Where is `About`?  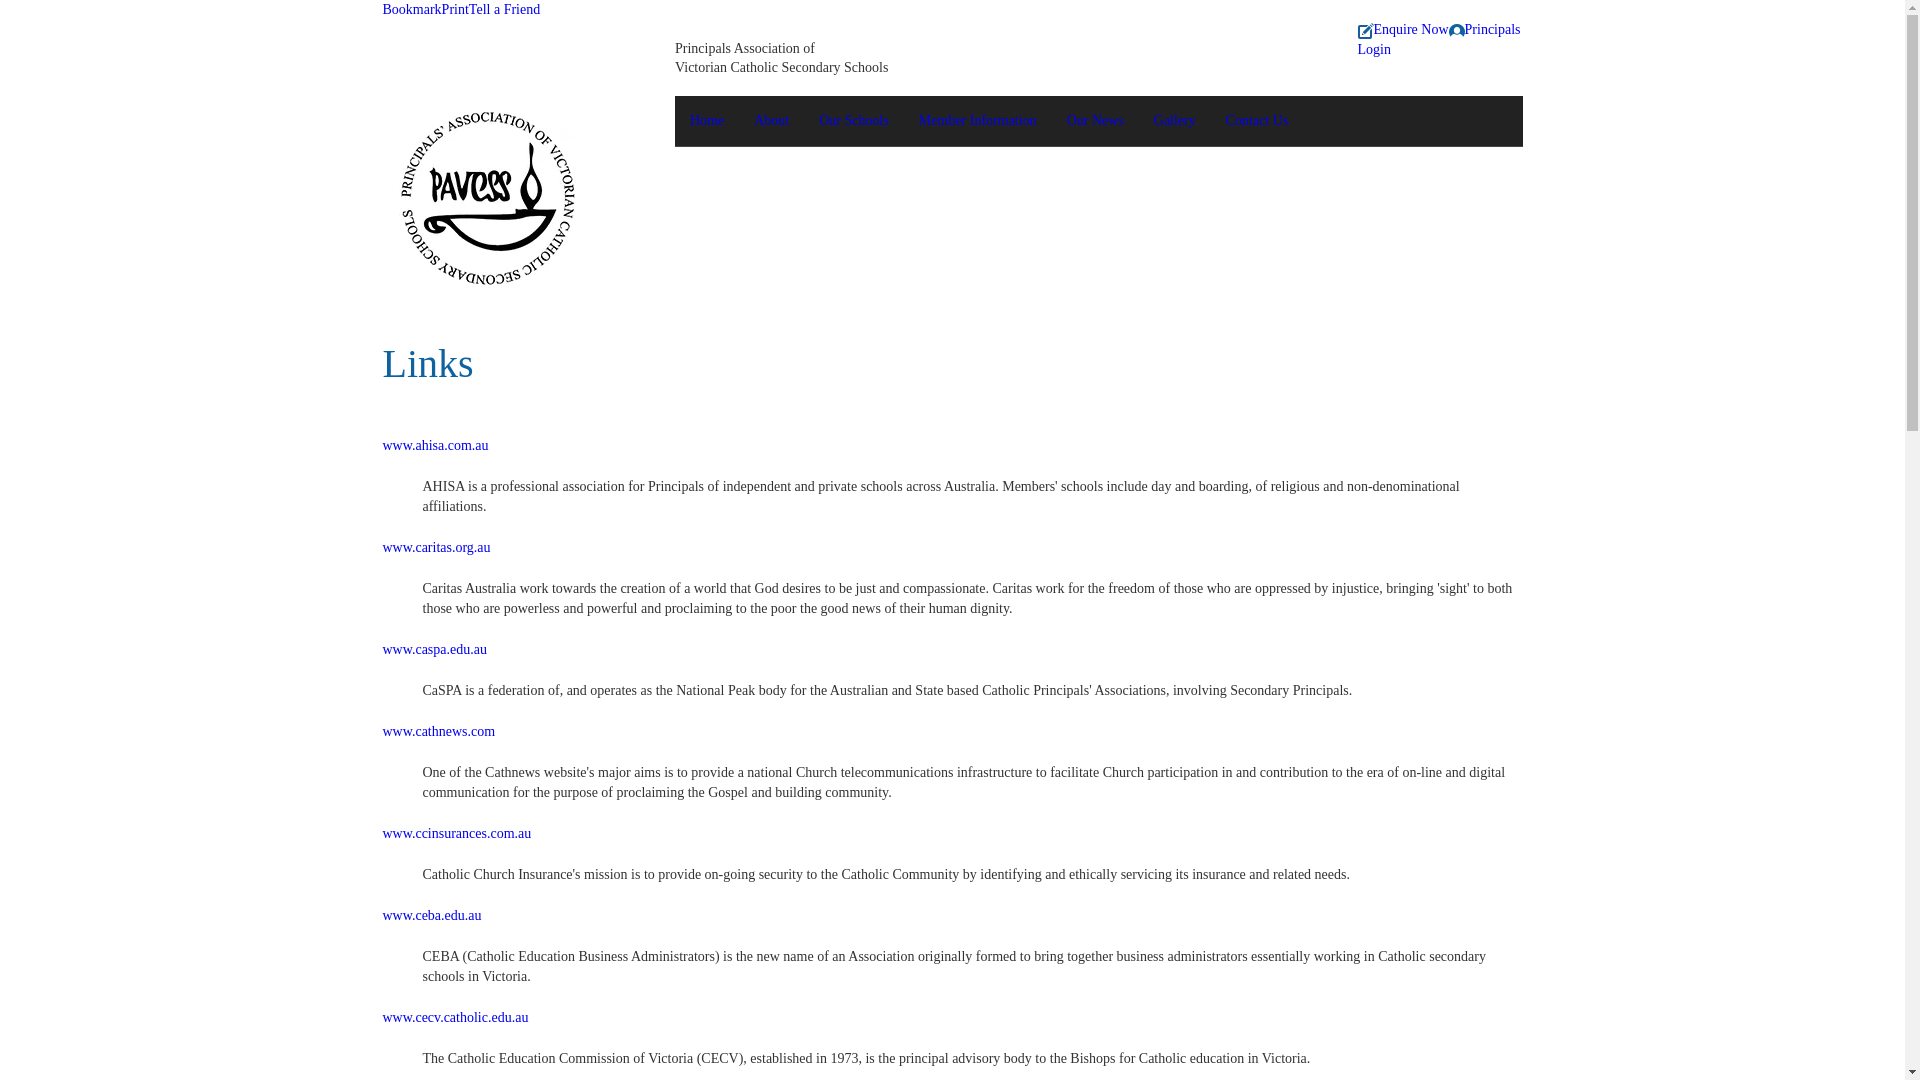 About is located at coordinates (772, 121).